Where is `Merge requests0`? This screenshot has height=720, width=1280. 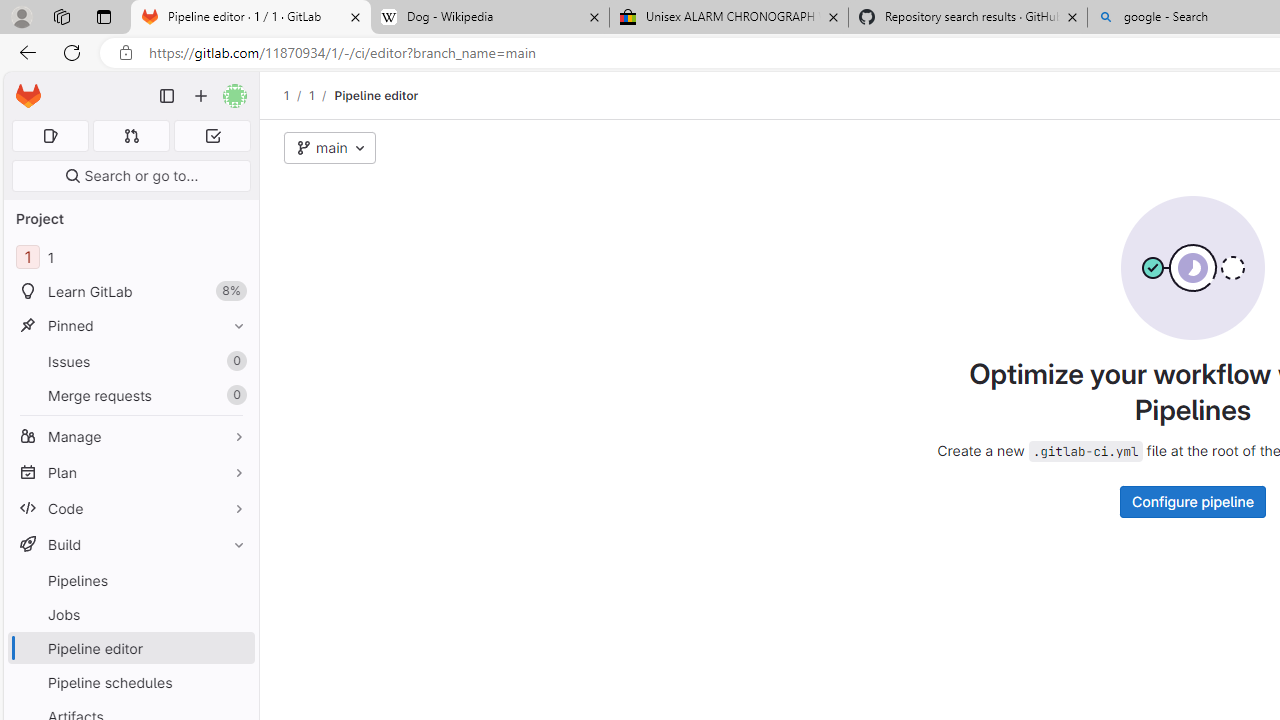 Merge requests0 is located at coordinates (130, 394).